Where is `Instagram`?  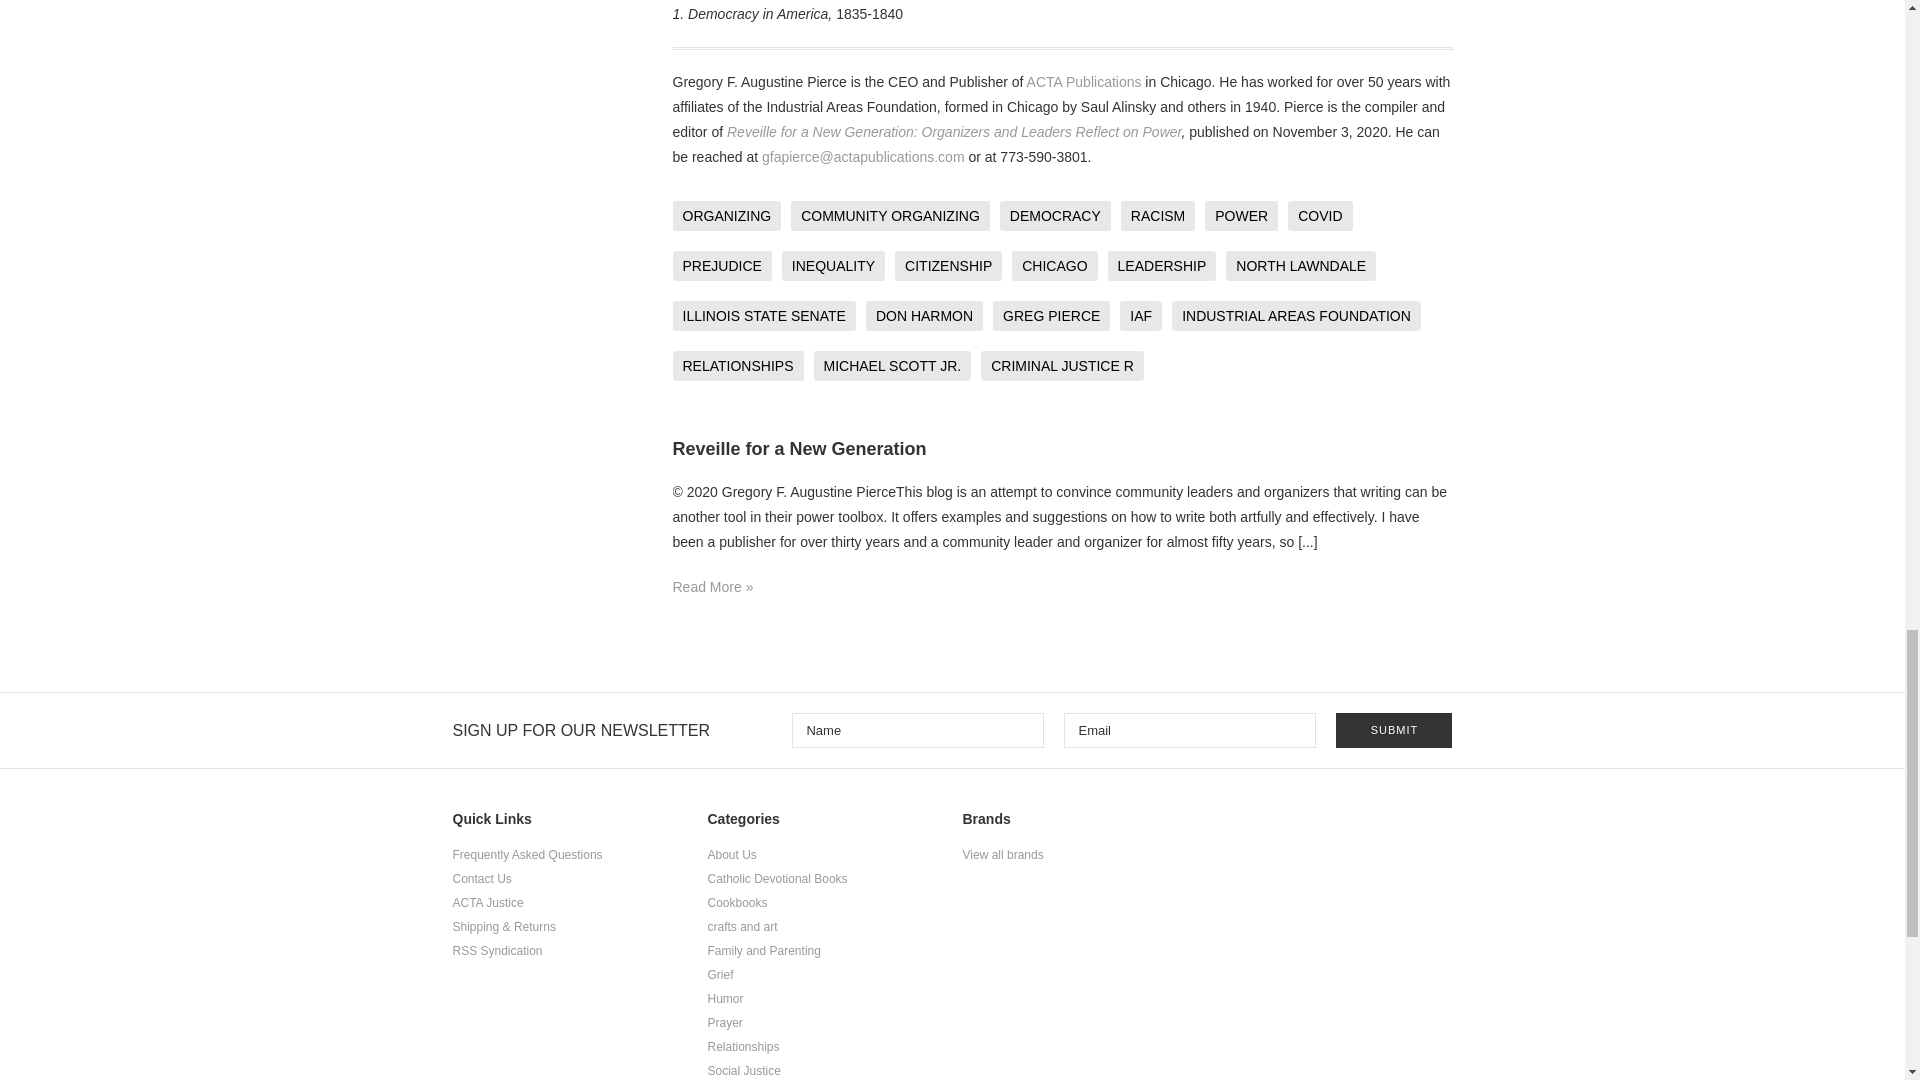 Instagram is located at coordinates (1430, 826).